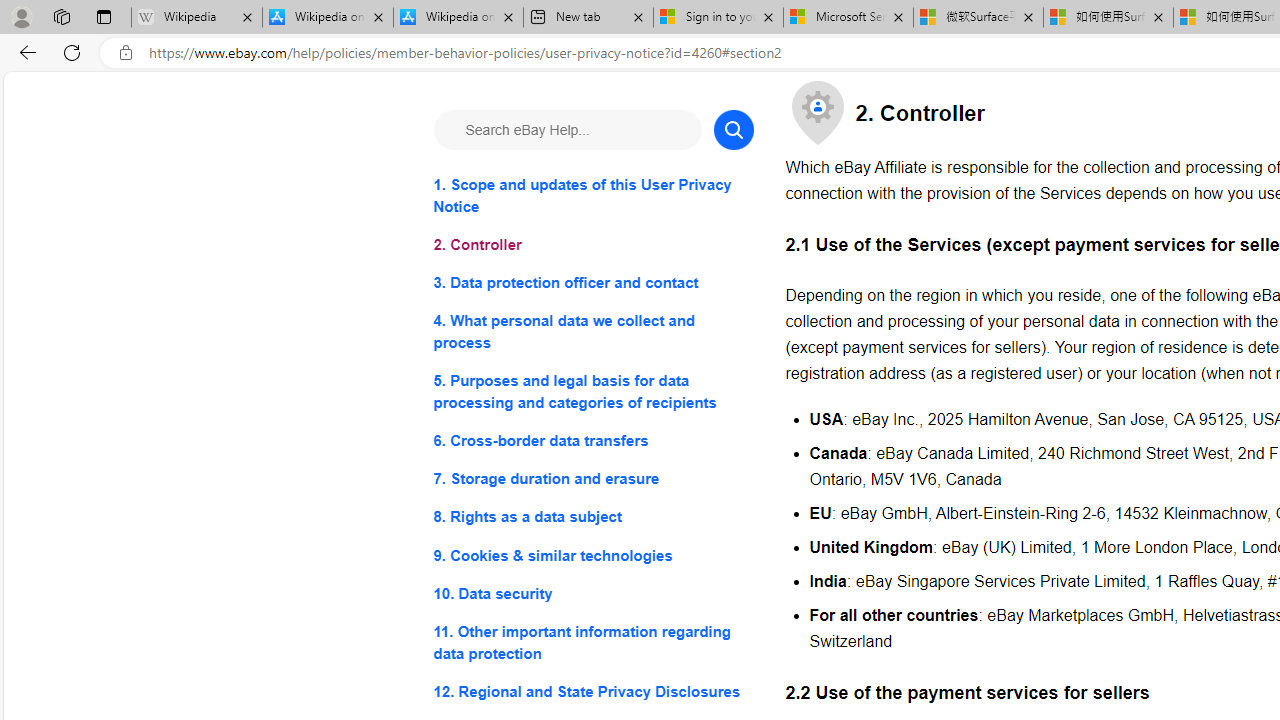 Image resolution: width=1280 pixels, height=720 pixels. What do you see at coordinates (592, 642) in the screenshot?
I see `11. Other important information regarding data protection` at bounding box center [592, 642].